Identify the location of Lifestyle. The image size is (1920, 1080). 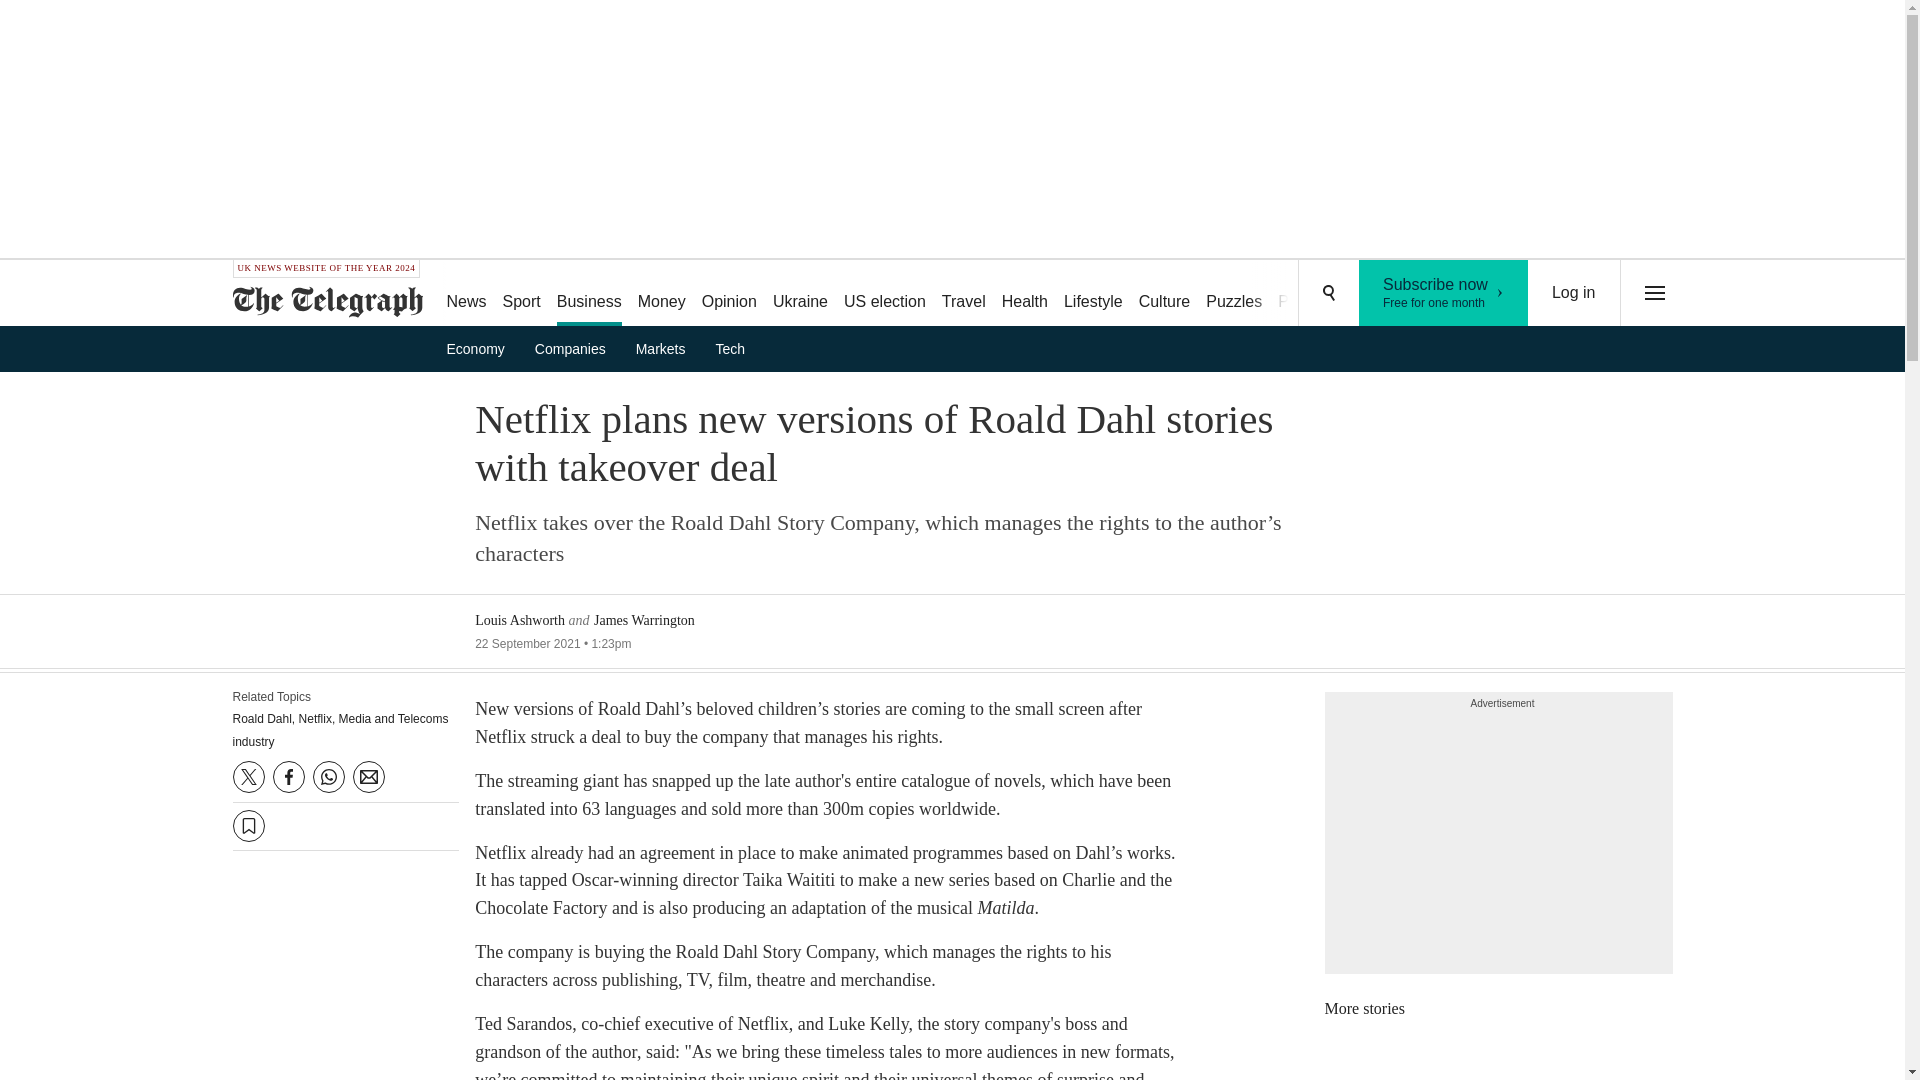
(1093, 294).